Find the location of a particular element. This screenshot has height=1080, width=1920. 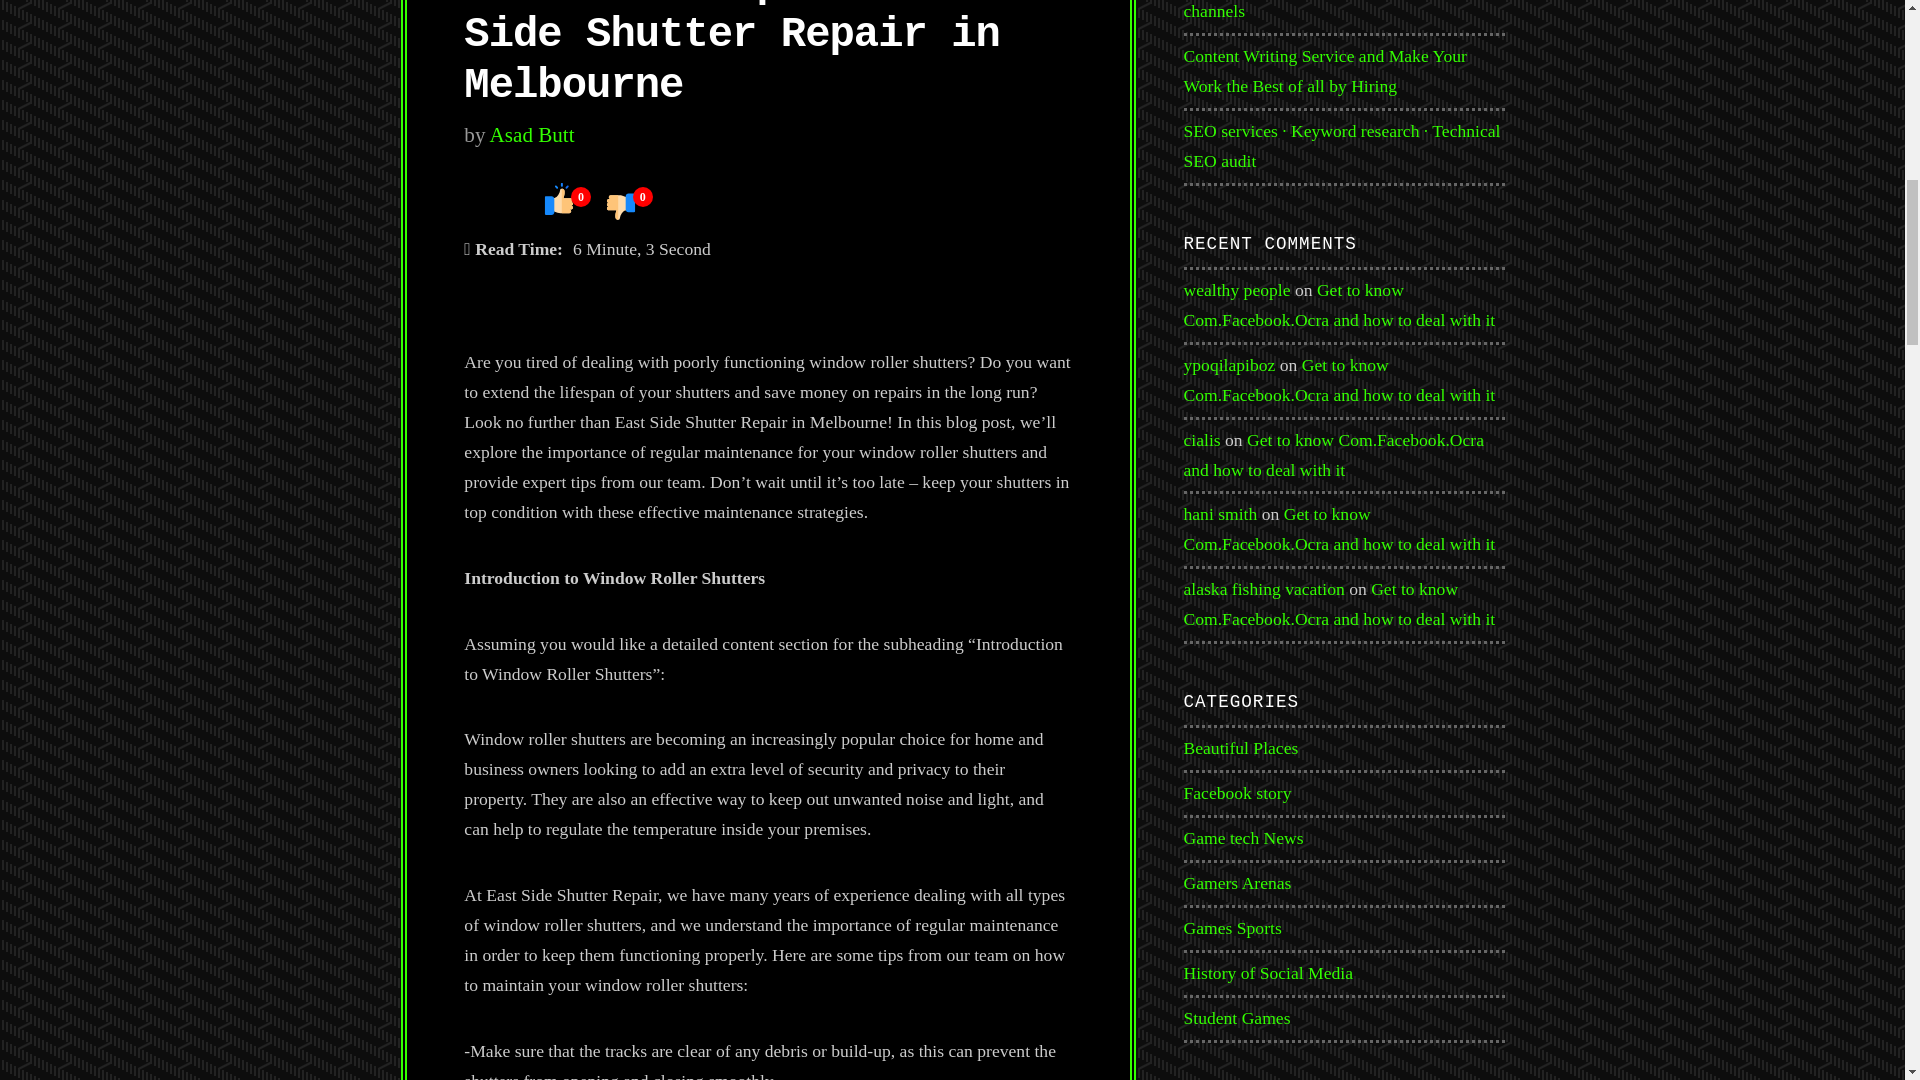

Get to know Com.Facebook.Ocra and how to deal with it is located at coordinates (1340, 380).